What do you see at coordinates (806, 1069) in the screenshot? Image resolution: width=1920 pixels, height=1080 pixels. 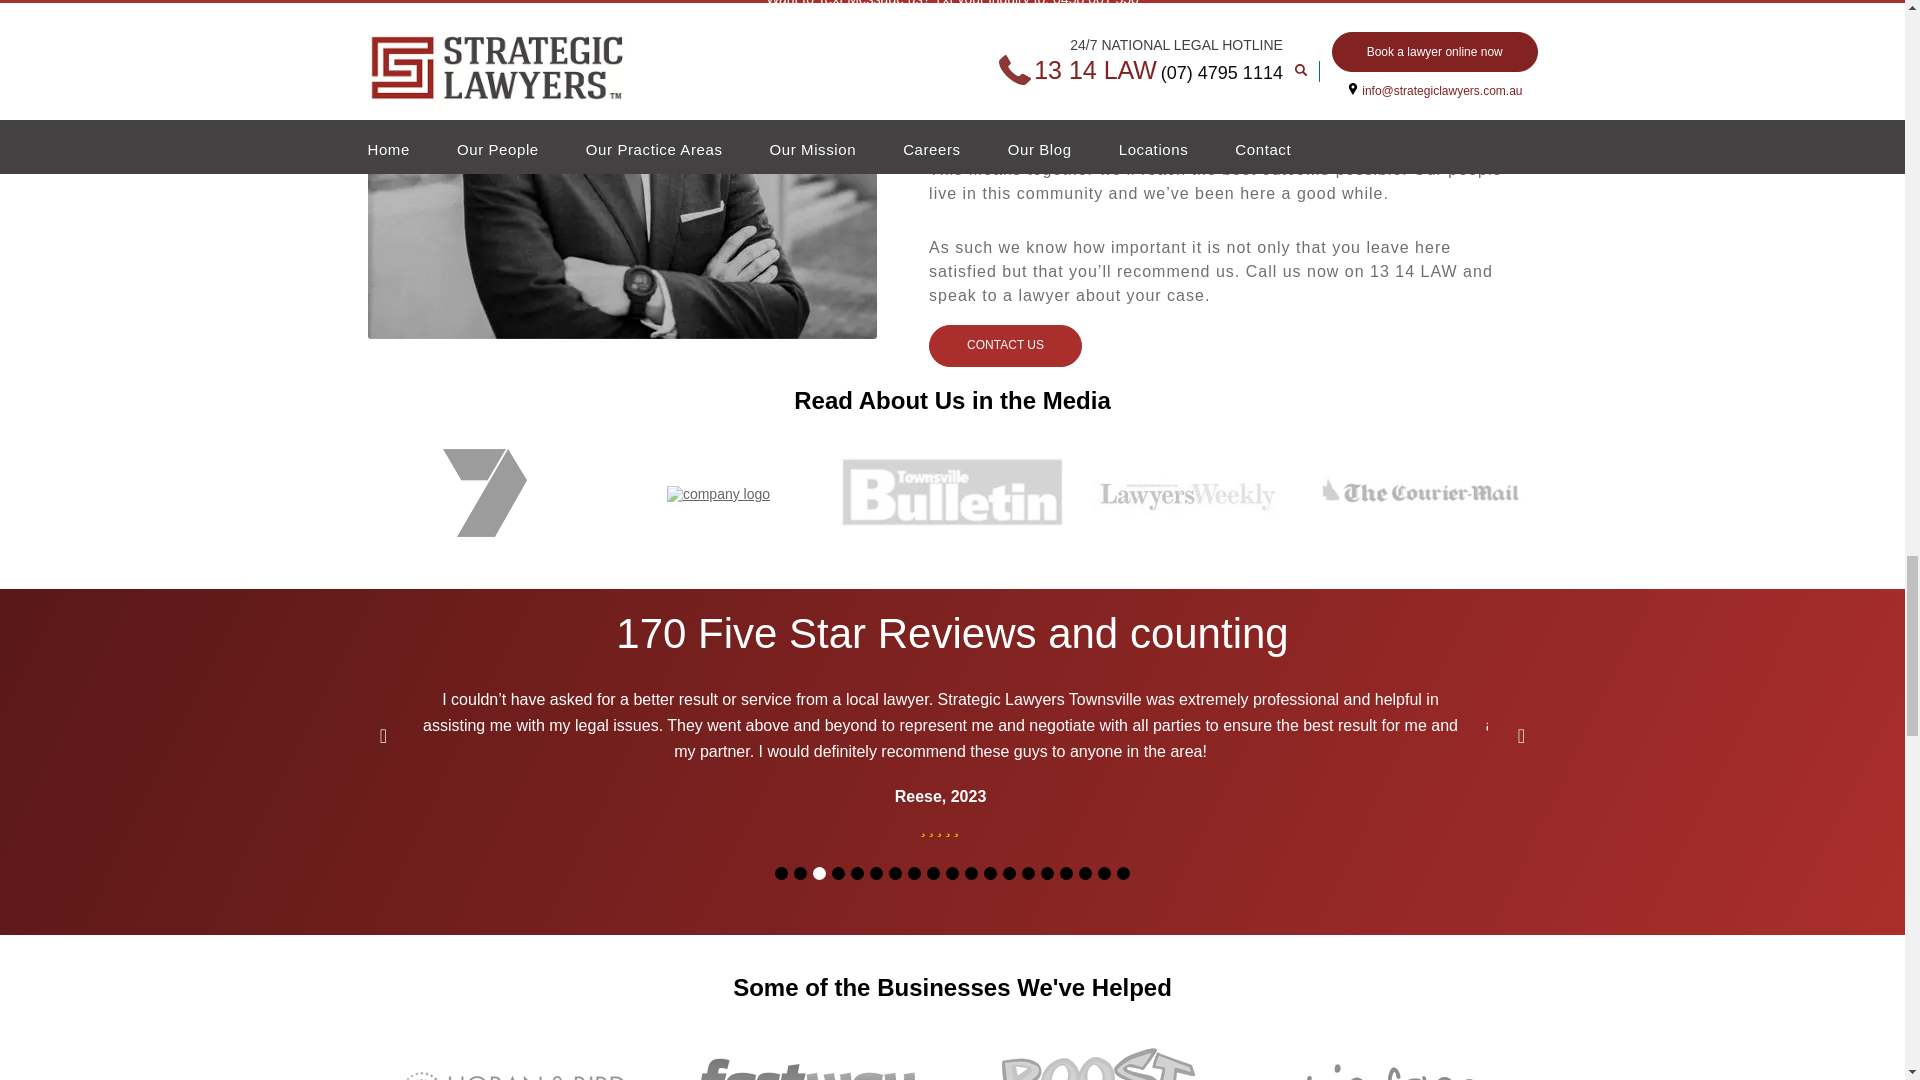 I see `Fastway` at bounding box center [806, 1069].